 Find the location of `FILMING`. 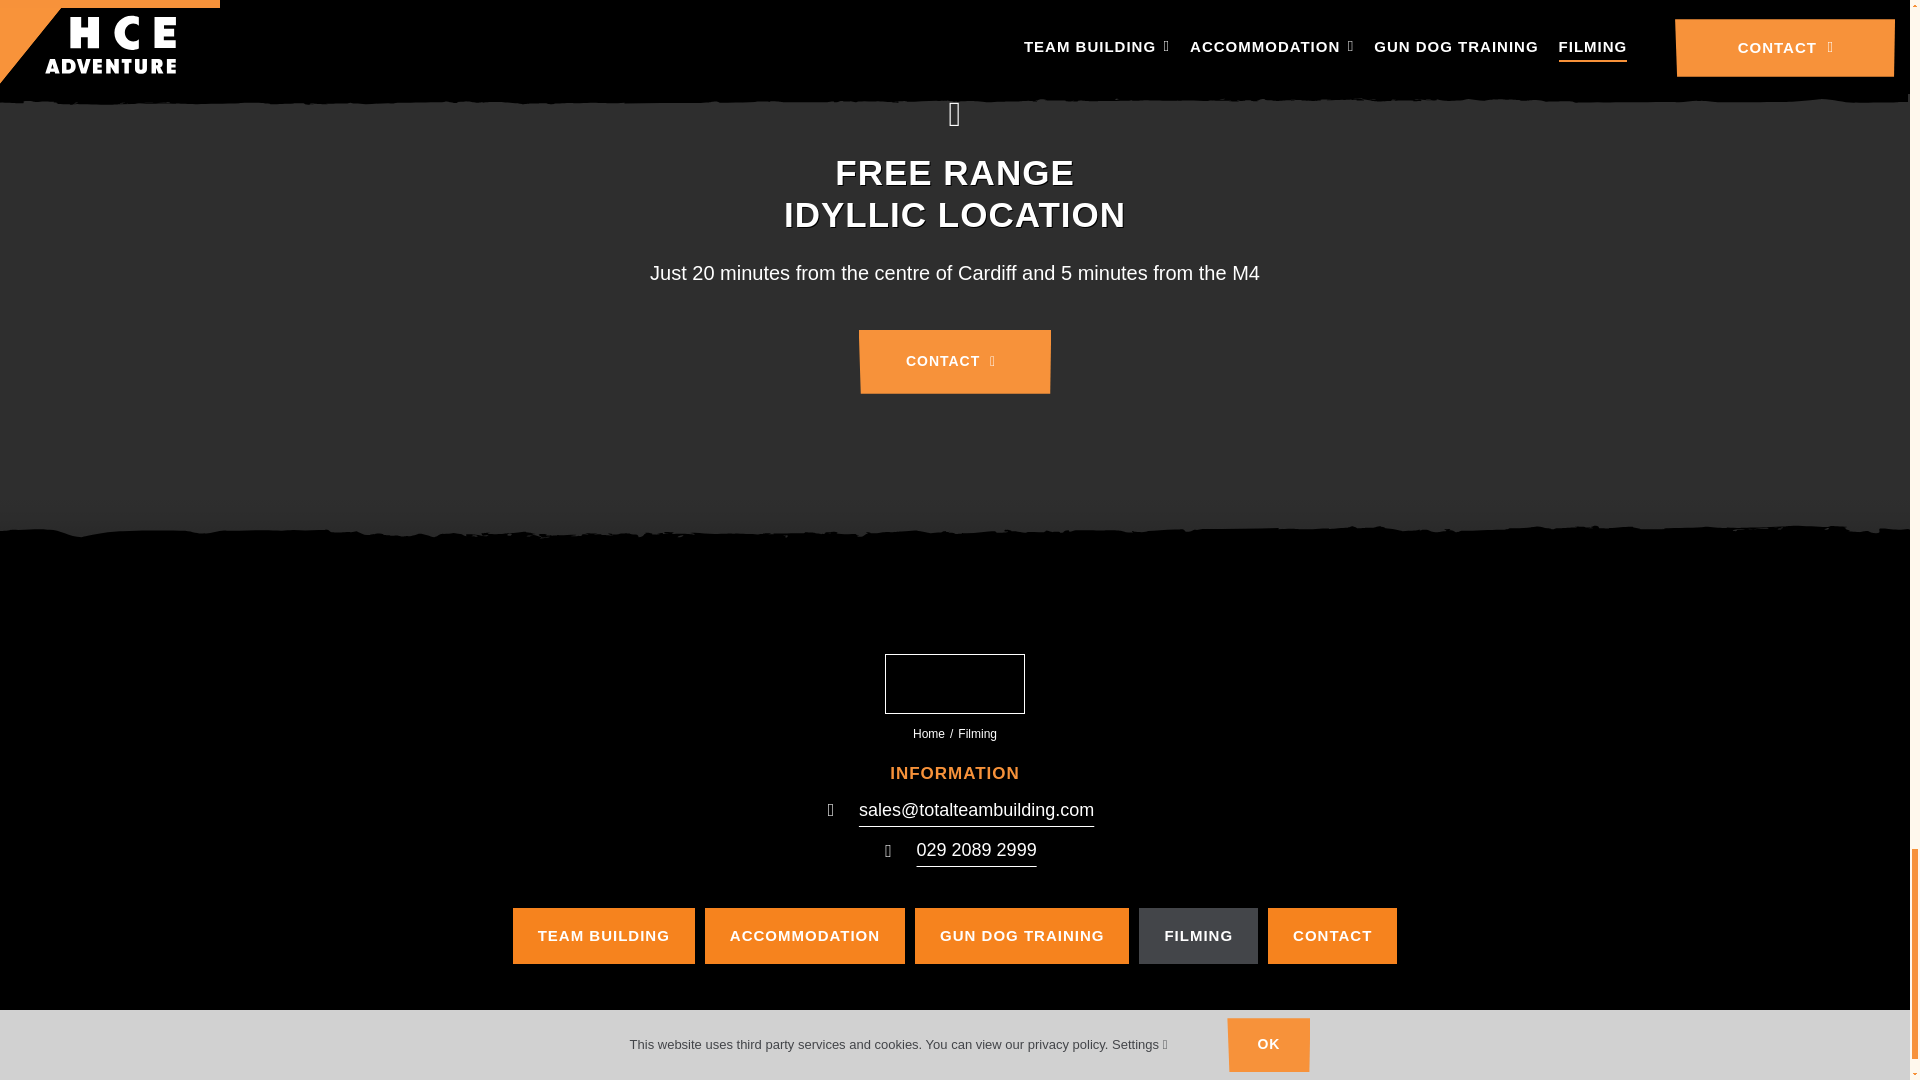

FILMING is located at coordinates (1198, 936).